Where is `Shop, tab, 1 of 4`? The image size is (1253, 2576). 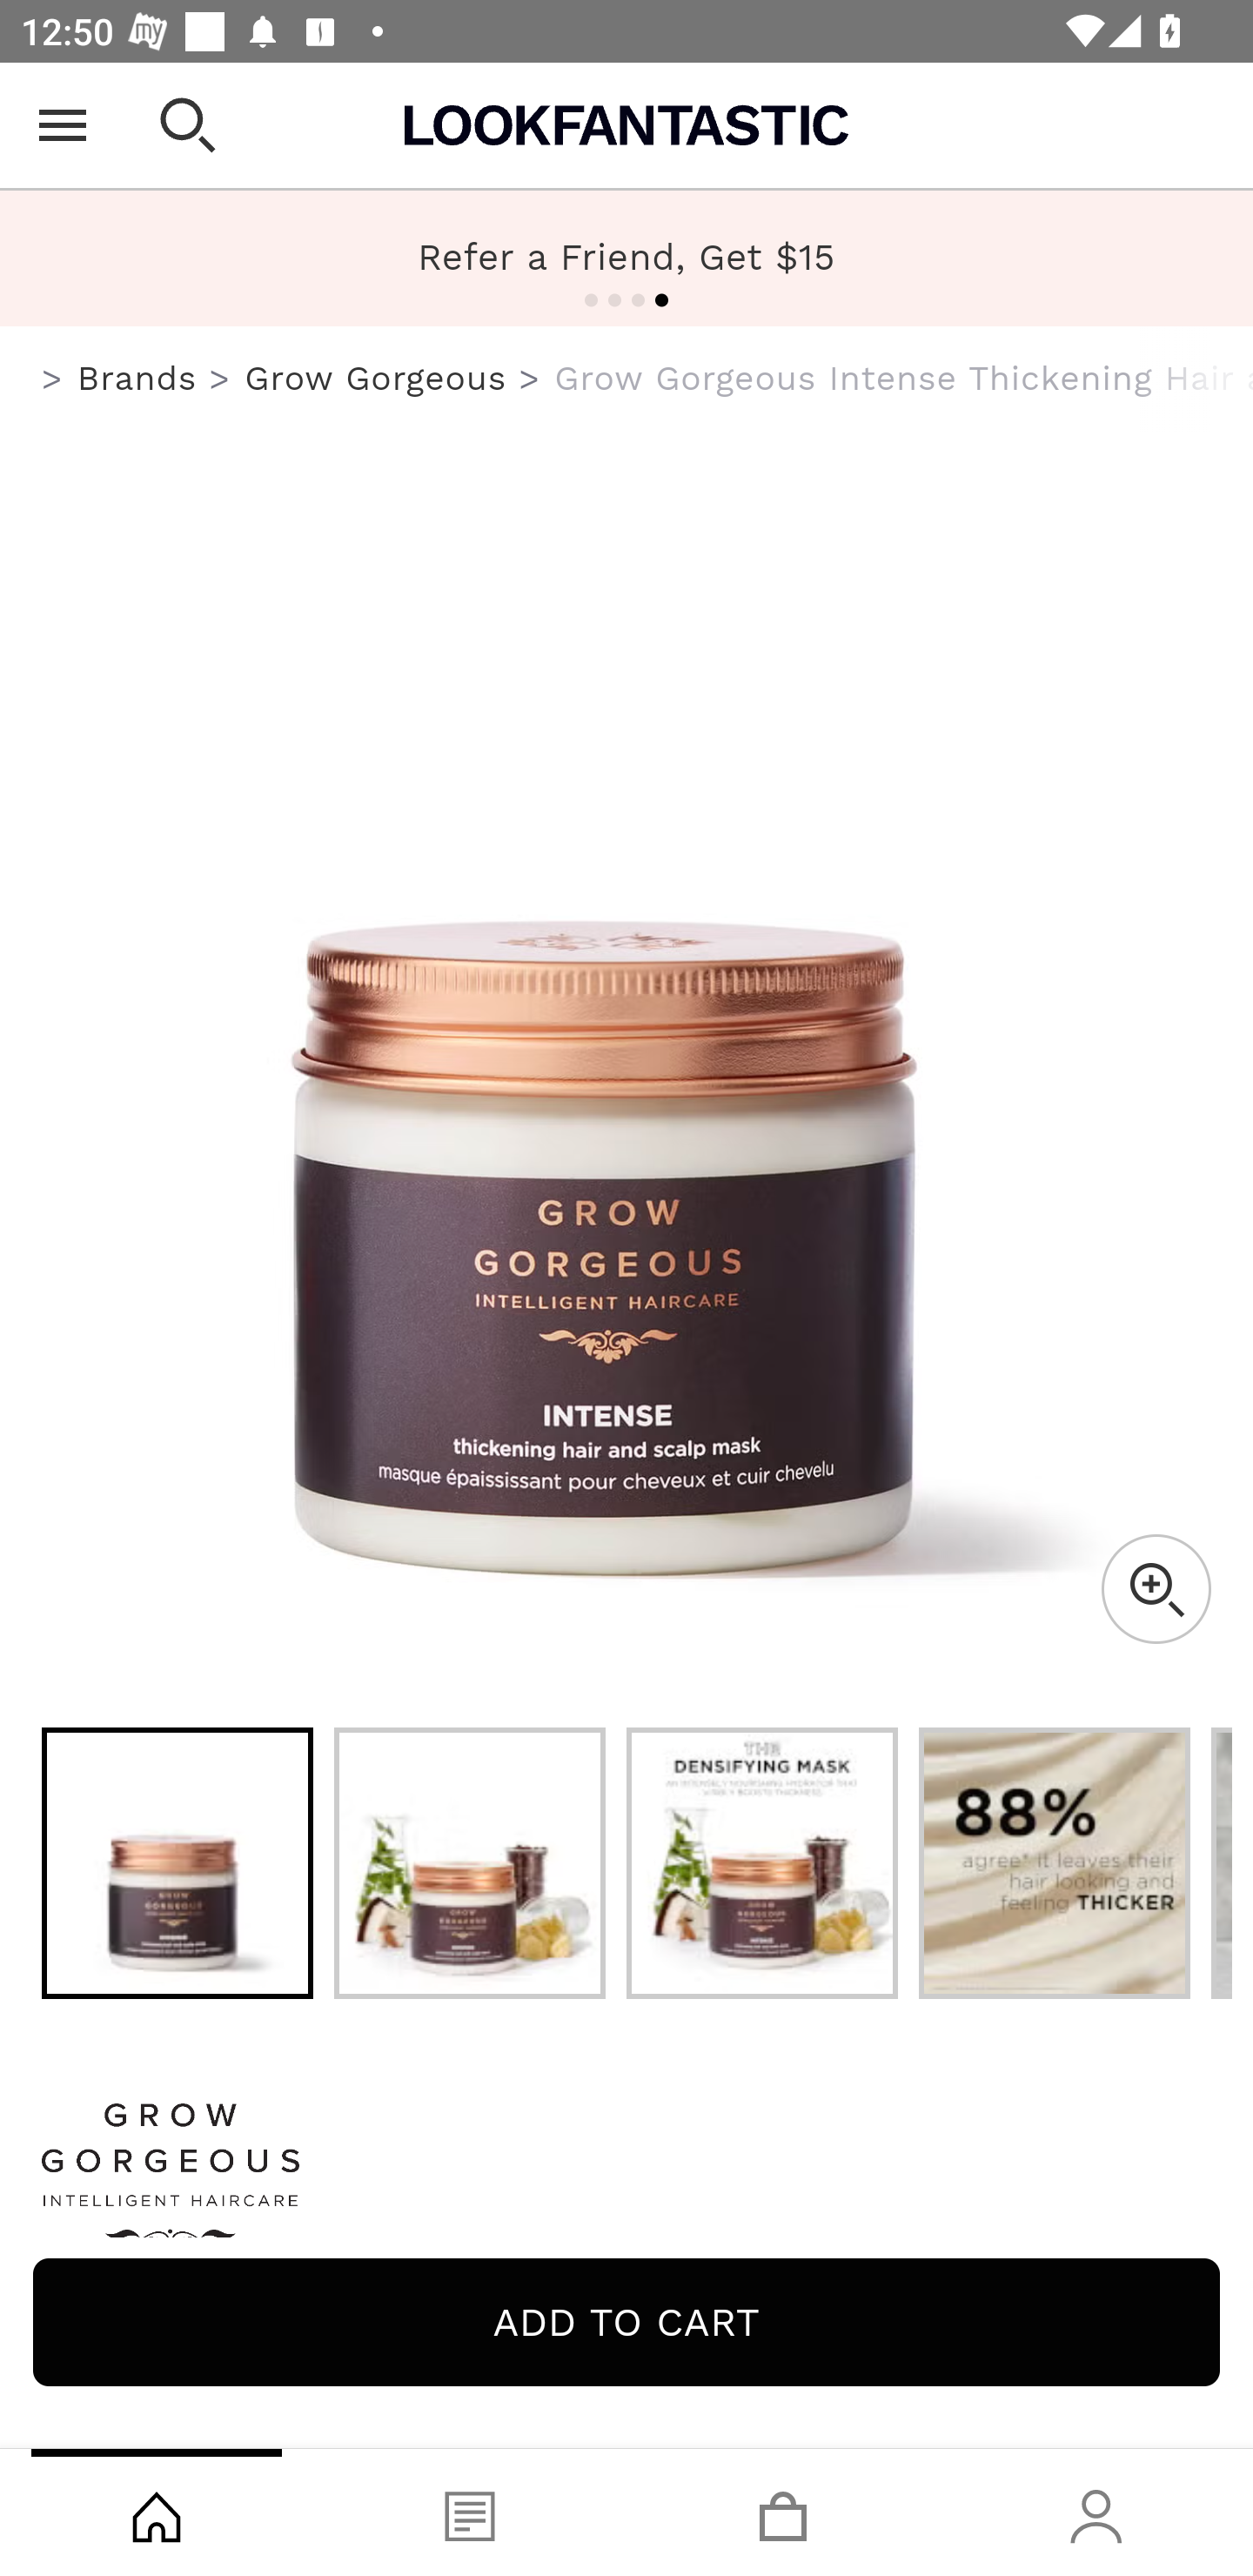
Shop, tab, 1 of 4 is located at coordinates (157, 2512).